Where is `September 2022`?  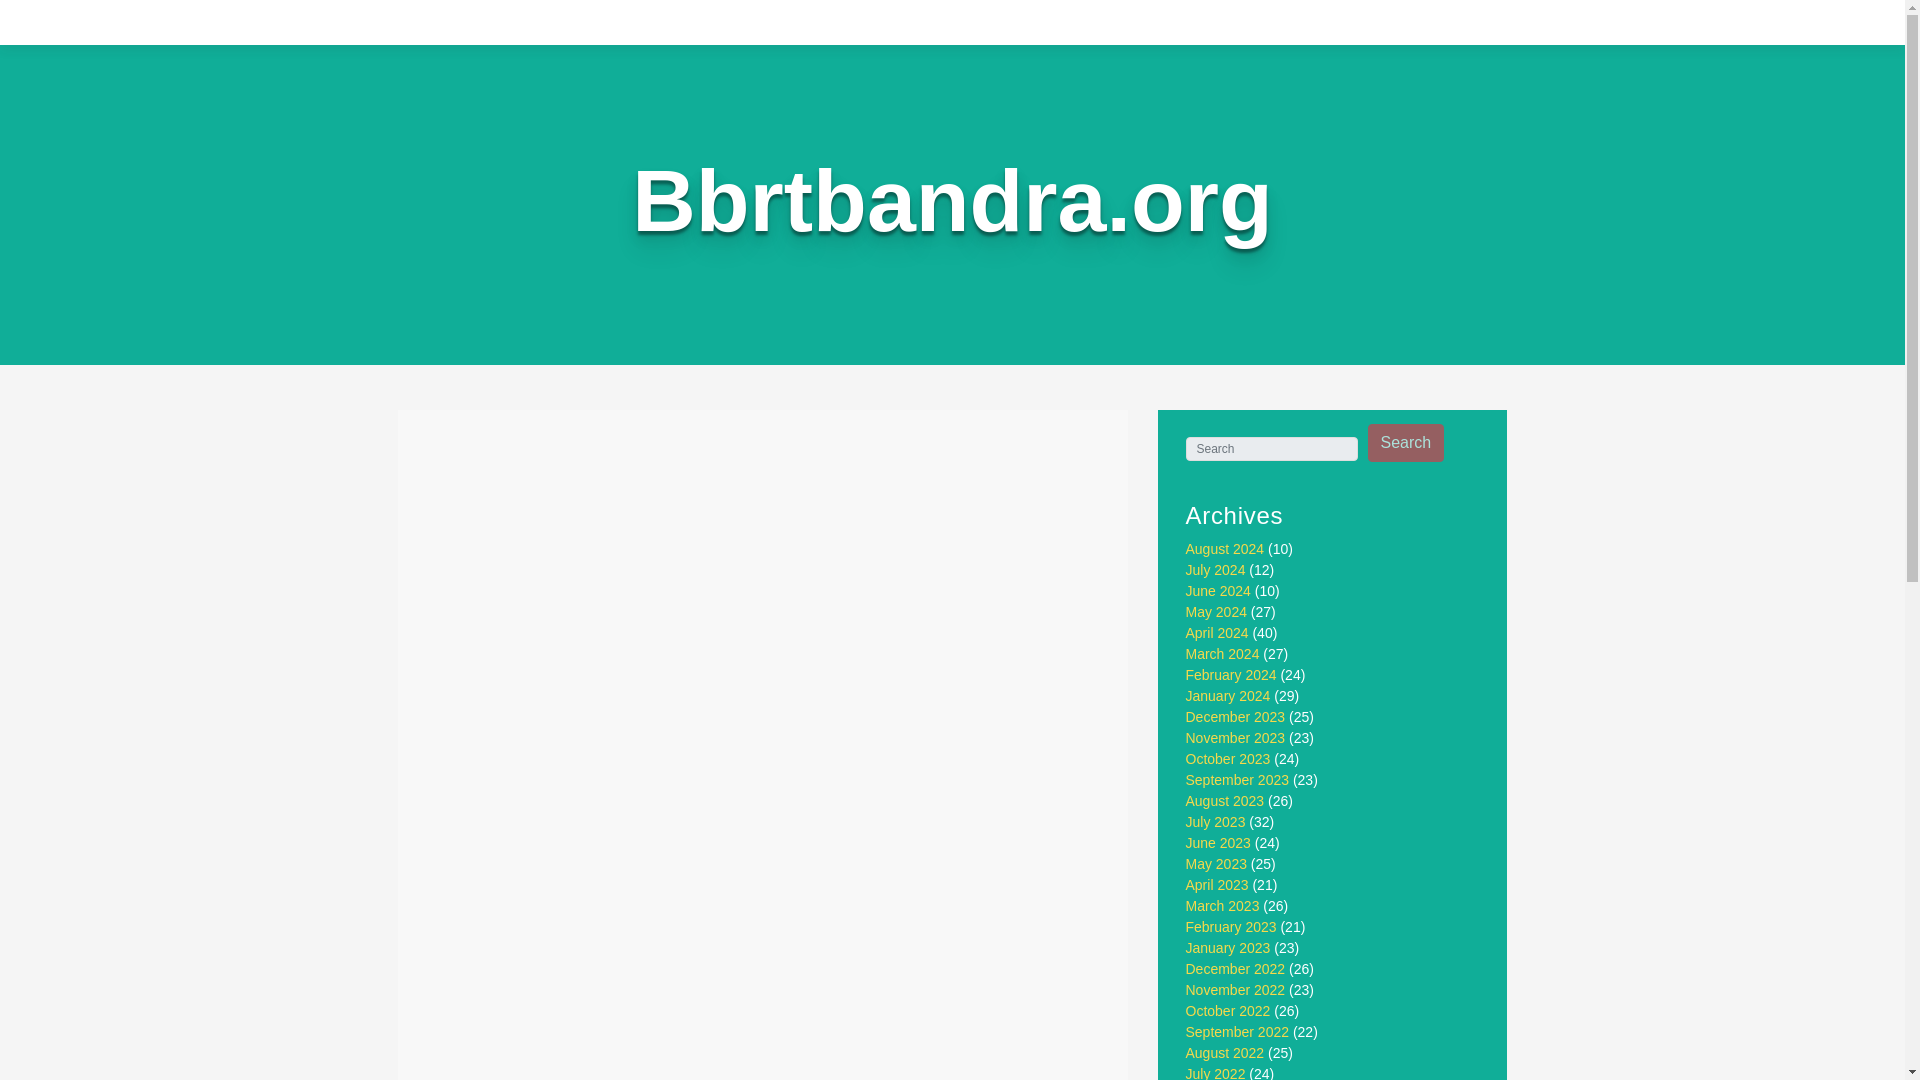
September 2022 is located at coordinates (1238, 1032).